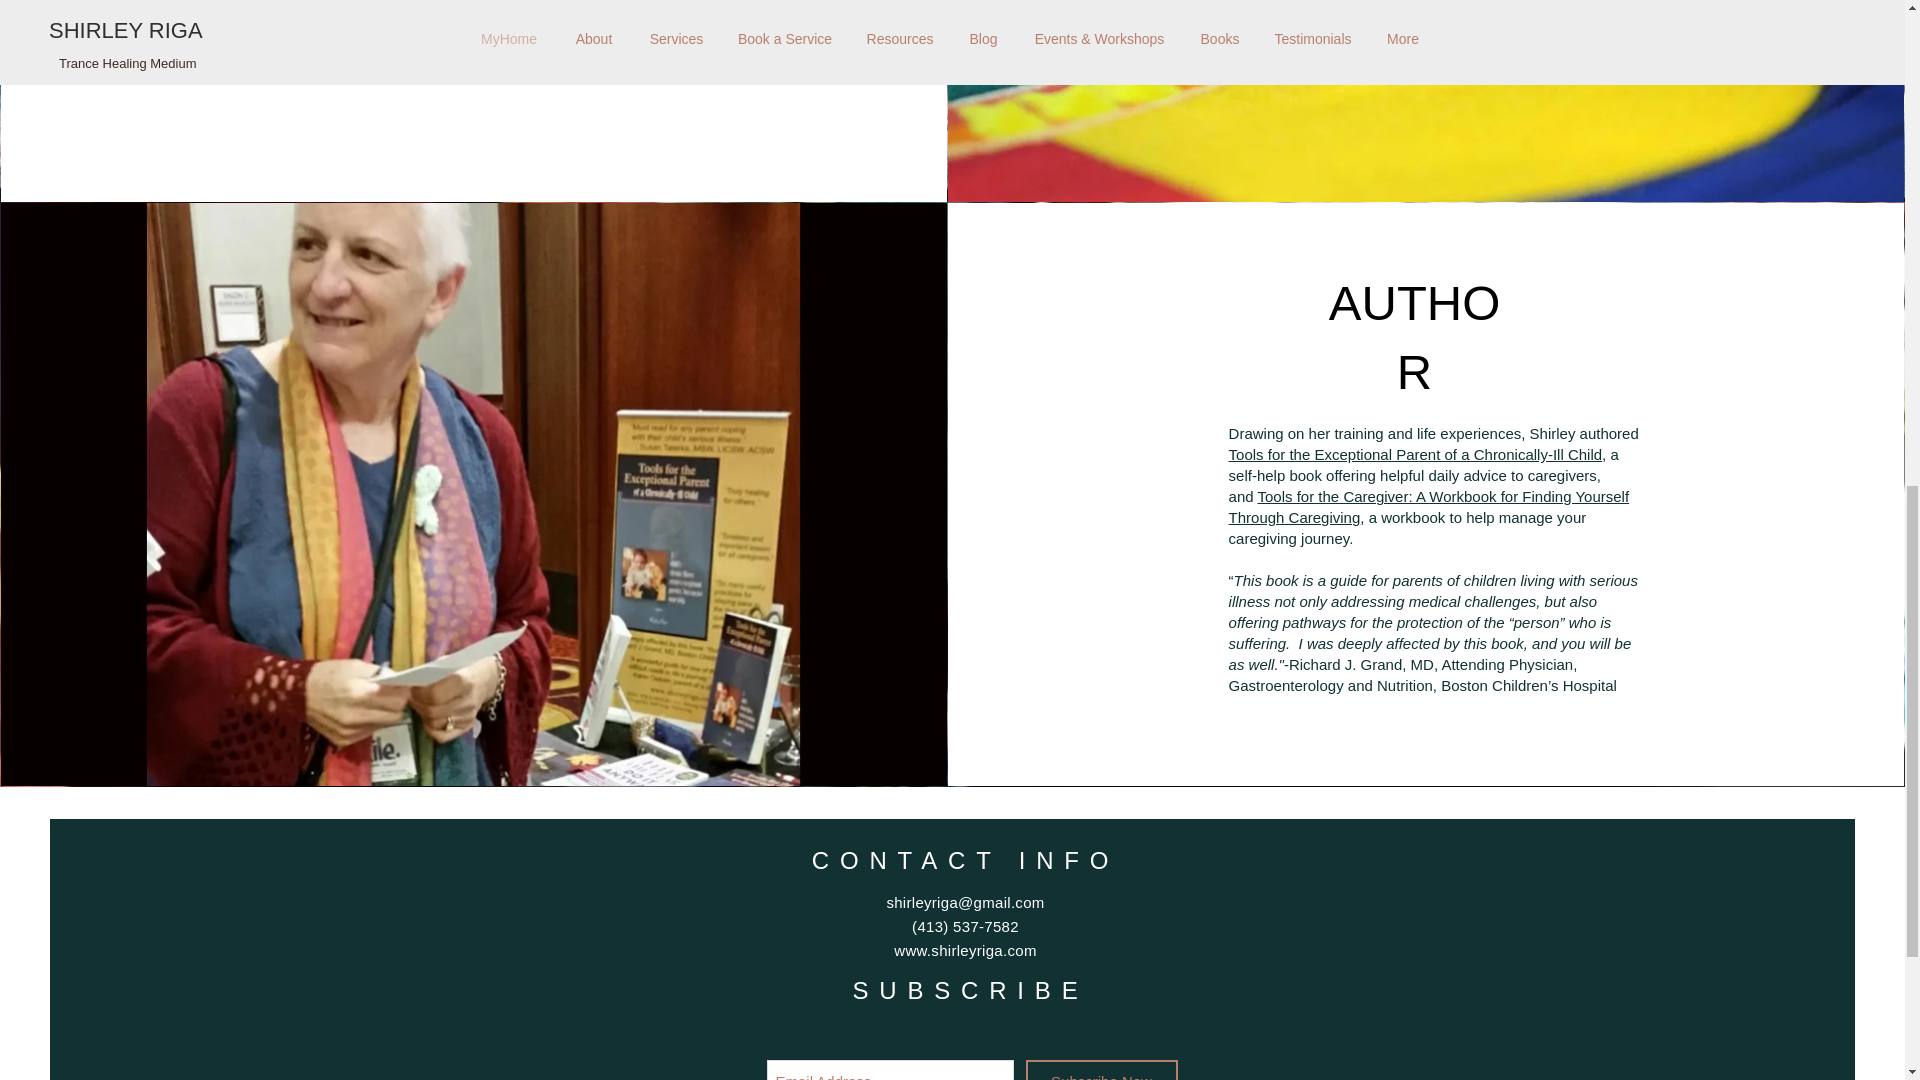 The width and height of the screenshot is (1920, 1080). Describe the element at coordinates (441, 2) in the screenshot. I see `Learn more` at that location.